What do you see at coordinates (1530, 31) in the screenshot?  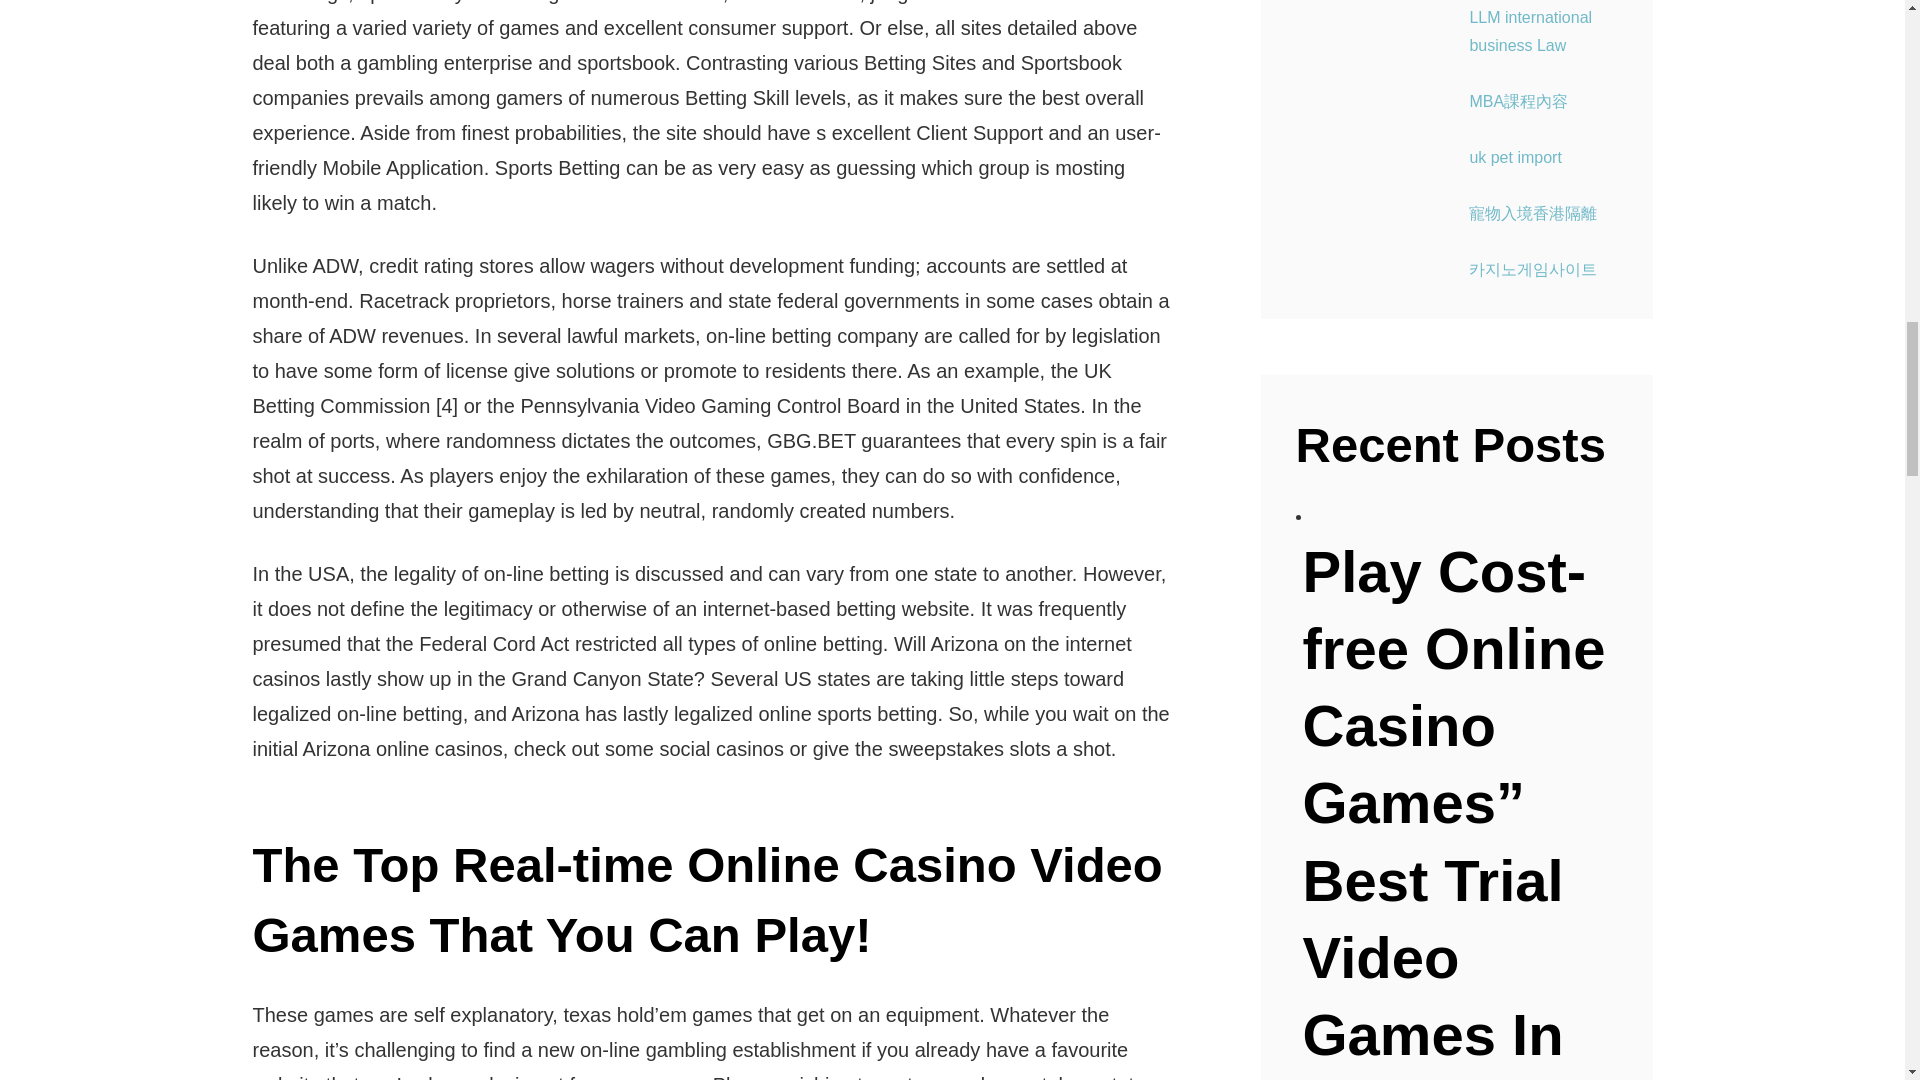 I see `LLM international business Law` at bounding box center [1530, 31].